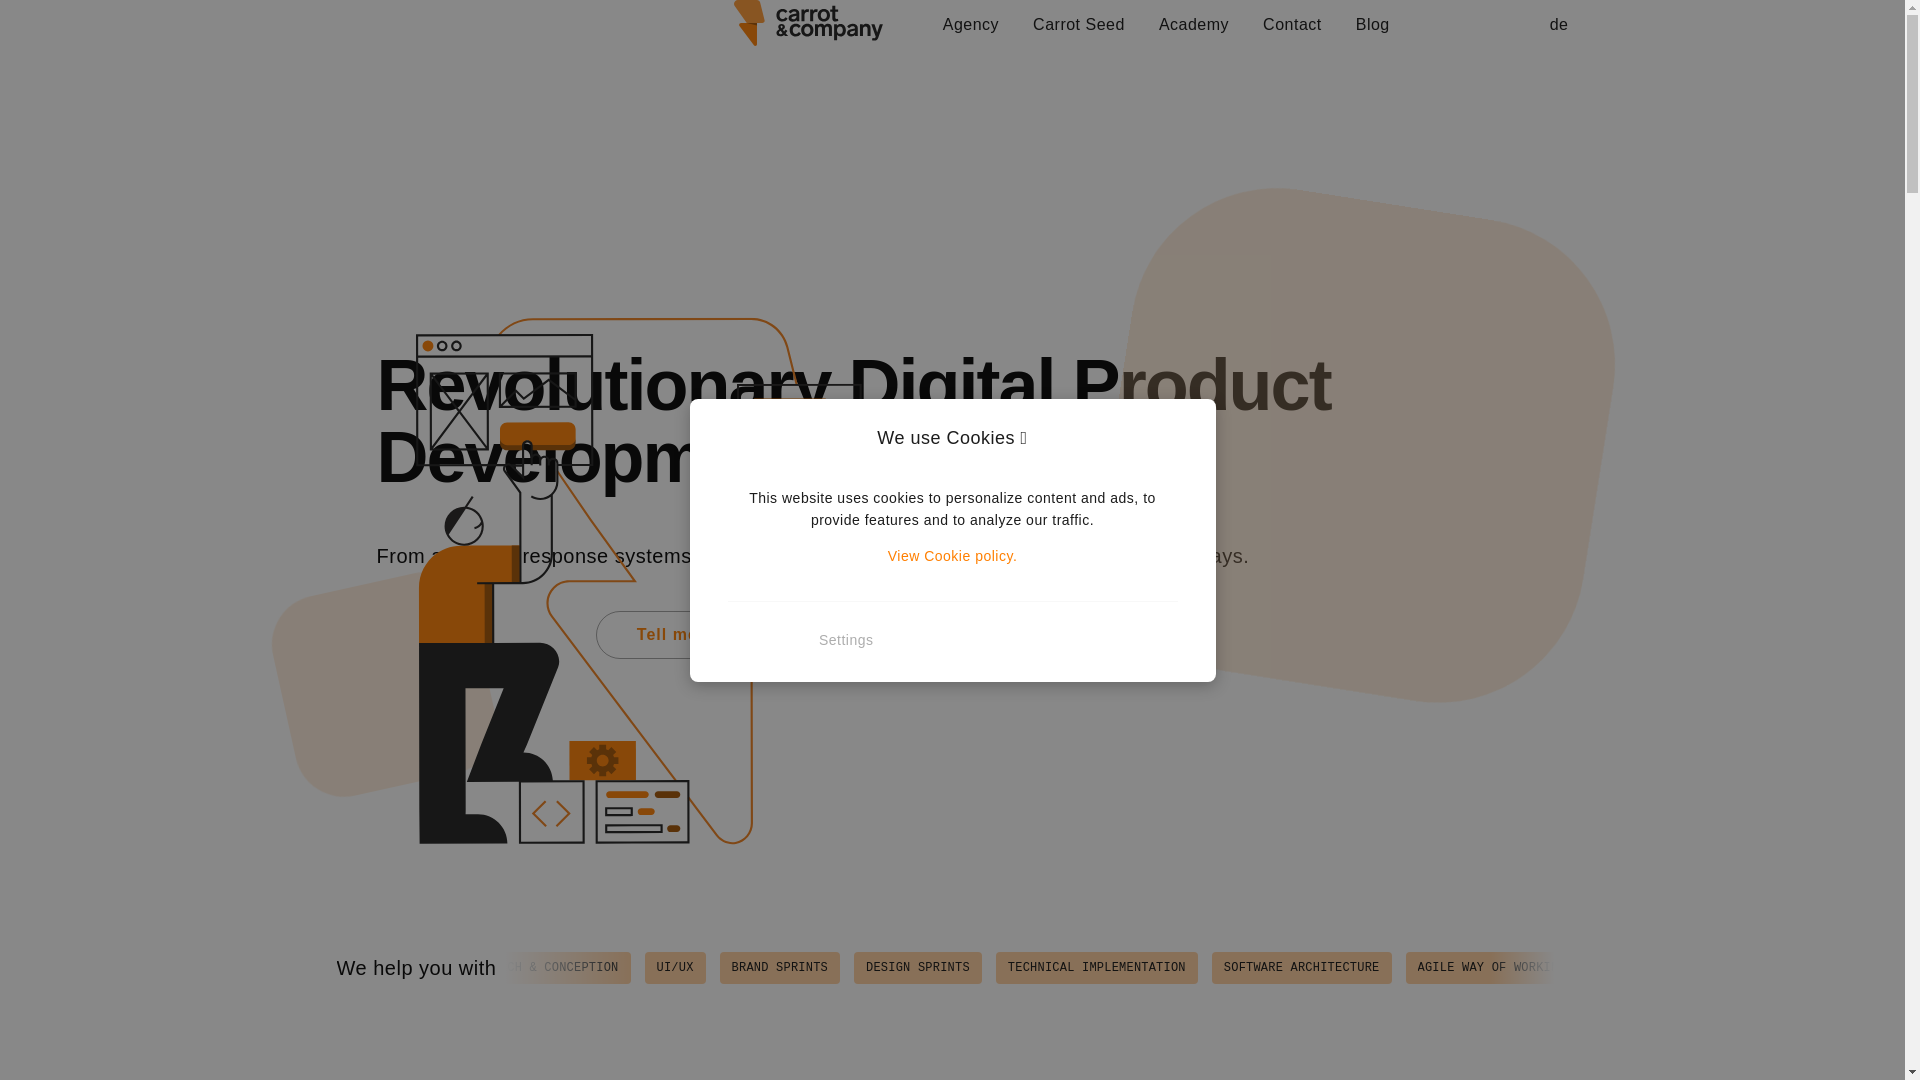 This screenshot has width=1920, height=1080. What do you see at coordinates (970, 24) in the screenshot?
I see `Agency` at bounding box center [970, 24].